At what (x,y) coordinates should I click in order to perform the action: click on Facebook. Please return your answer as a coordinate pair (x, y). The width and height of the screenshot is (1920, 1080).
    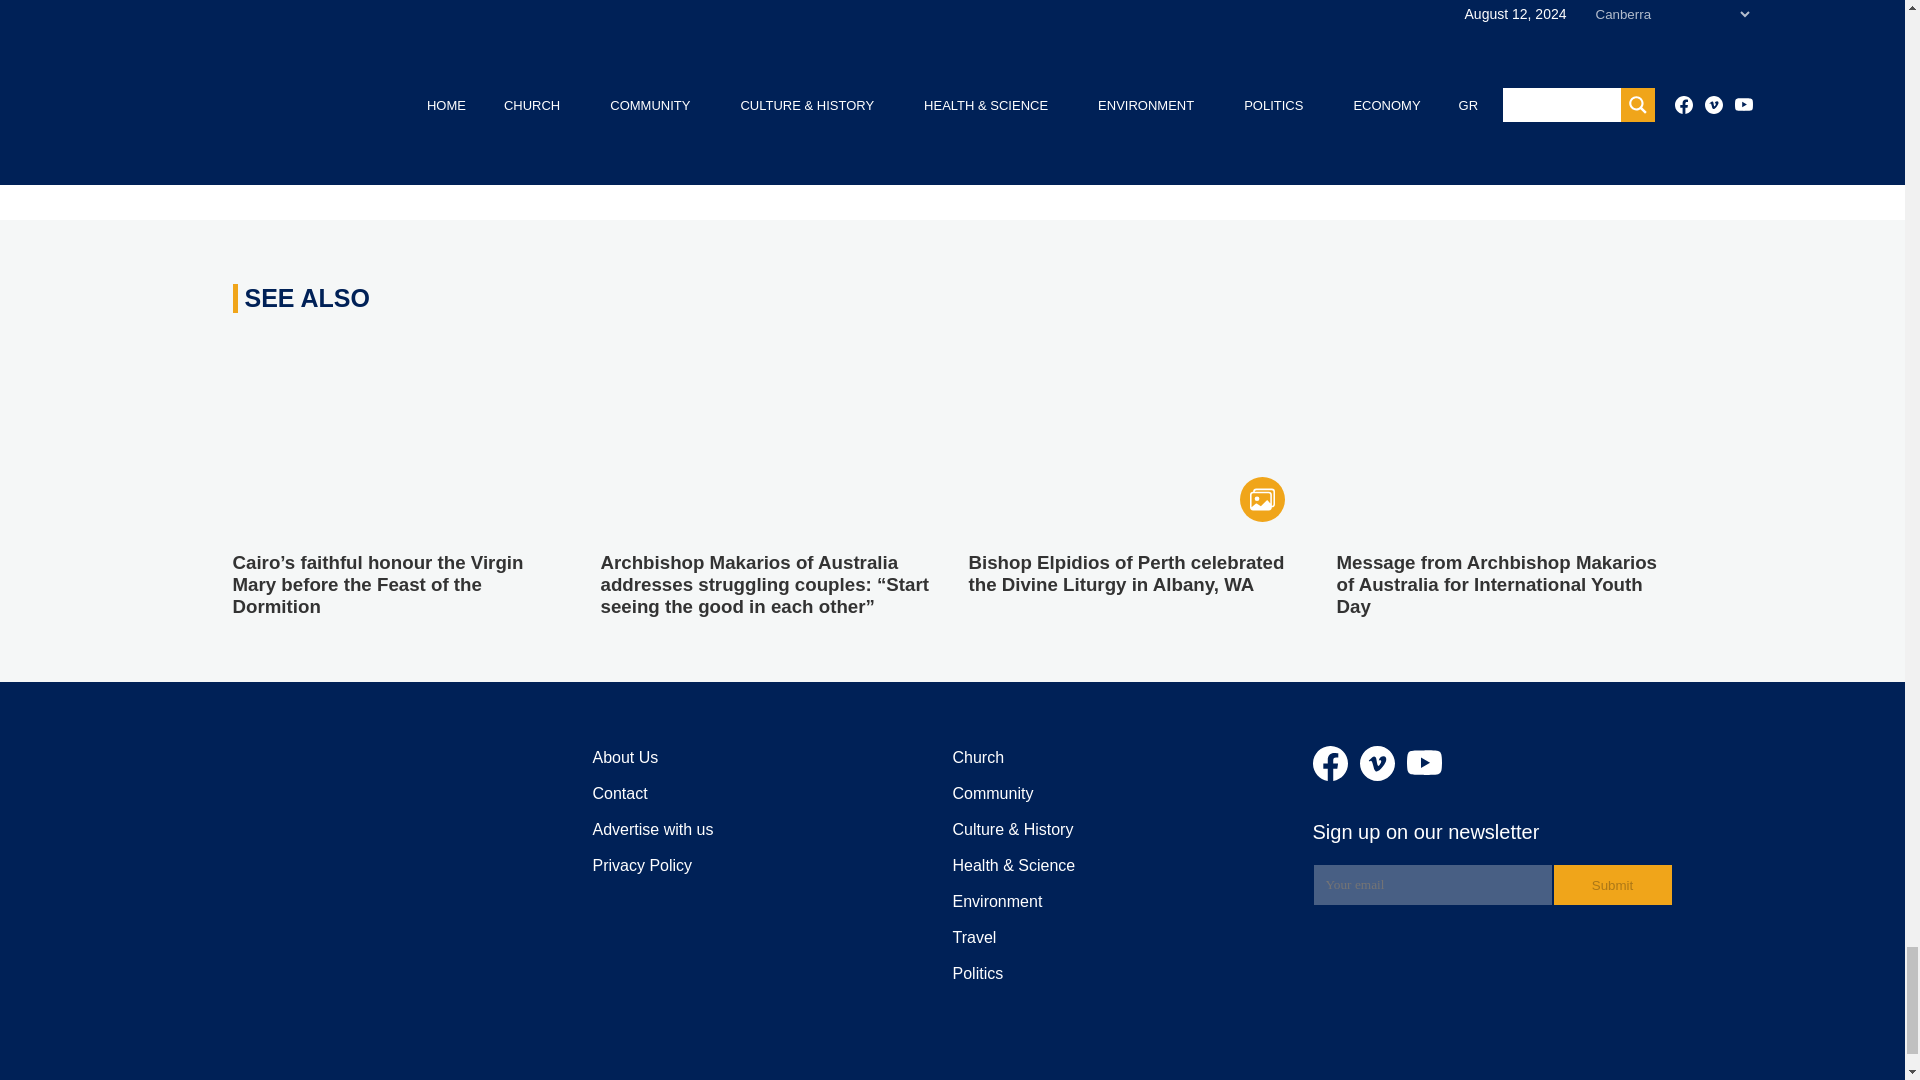
    Looking at the image, I should click on (384, 136).